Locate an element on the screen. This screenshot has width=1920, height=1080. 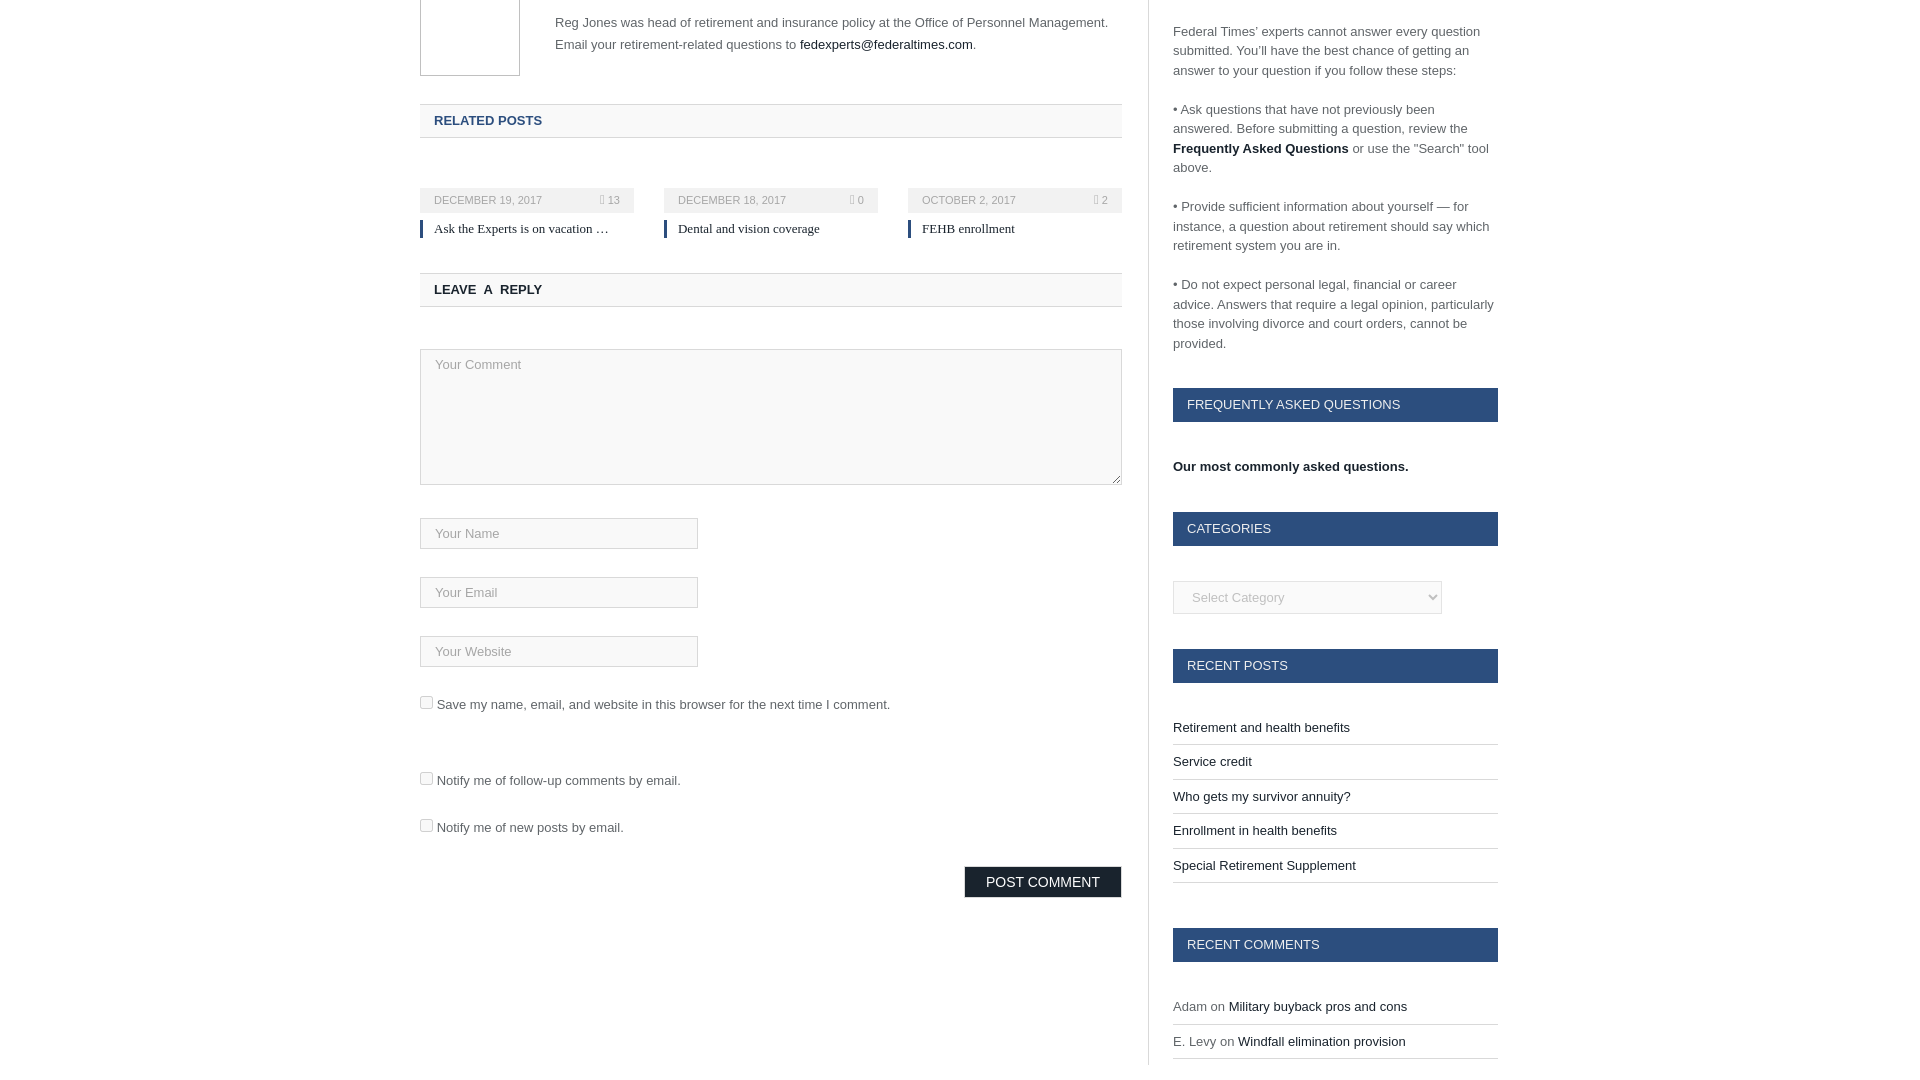
yes is located at coordinates (426, 702).